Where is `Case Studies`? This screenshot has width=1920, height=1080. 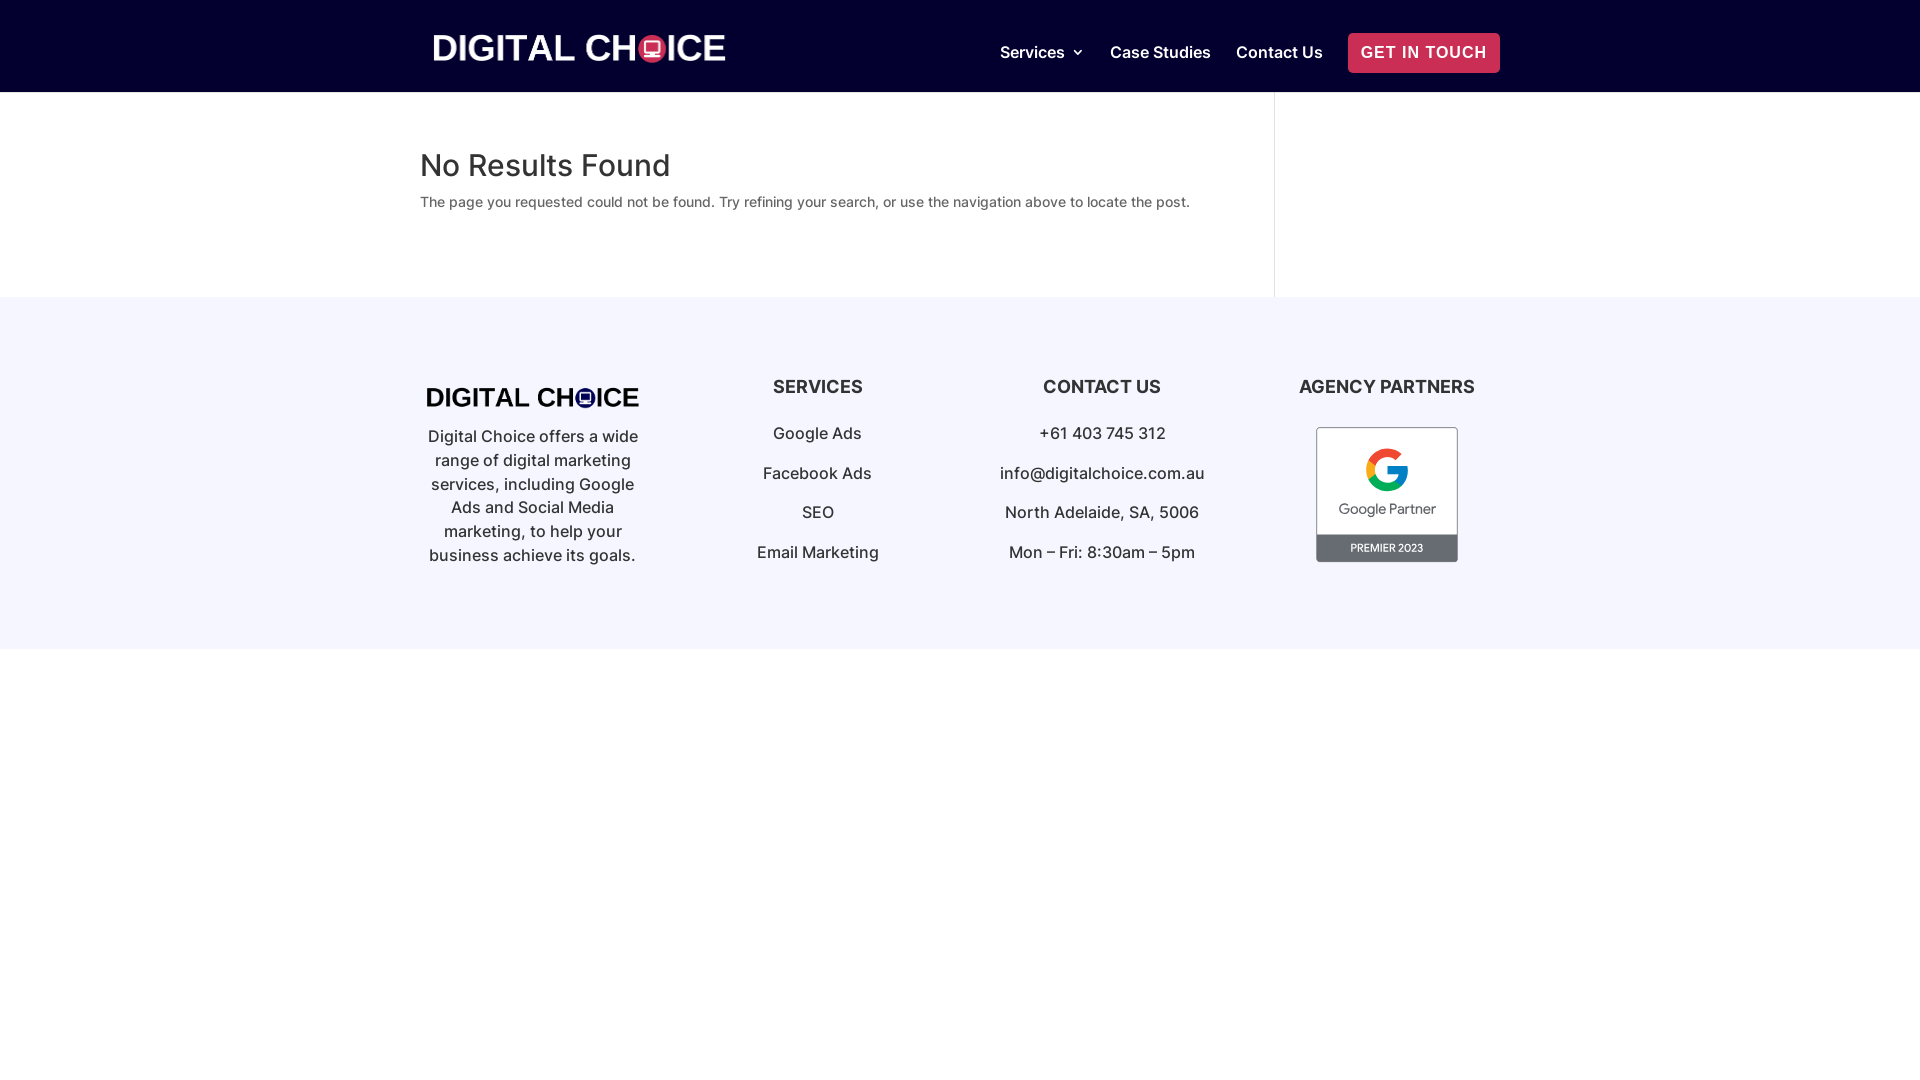 Case Studies is located at coordinates (1160, 68).